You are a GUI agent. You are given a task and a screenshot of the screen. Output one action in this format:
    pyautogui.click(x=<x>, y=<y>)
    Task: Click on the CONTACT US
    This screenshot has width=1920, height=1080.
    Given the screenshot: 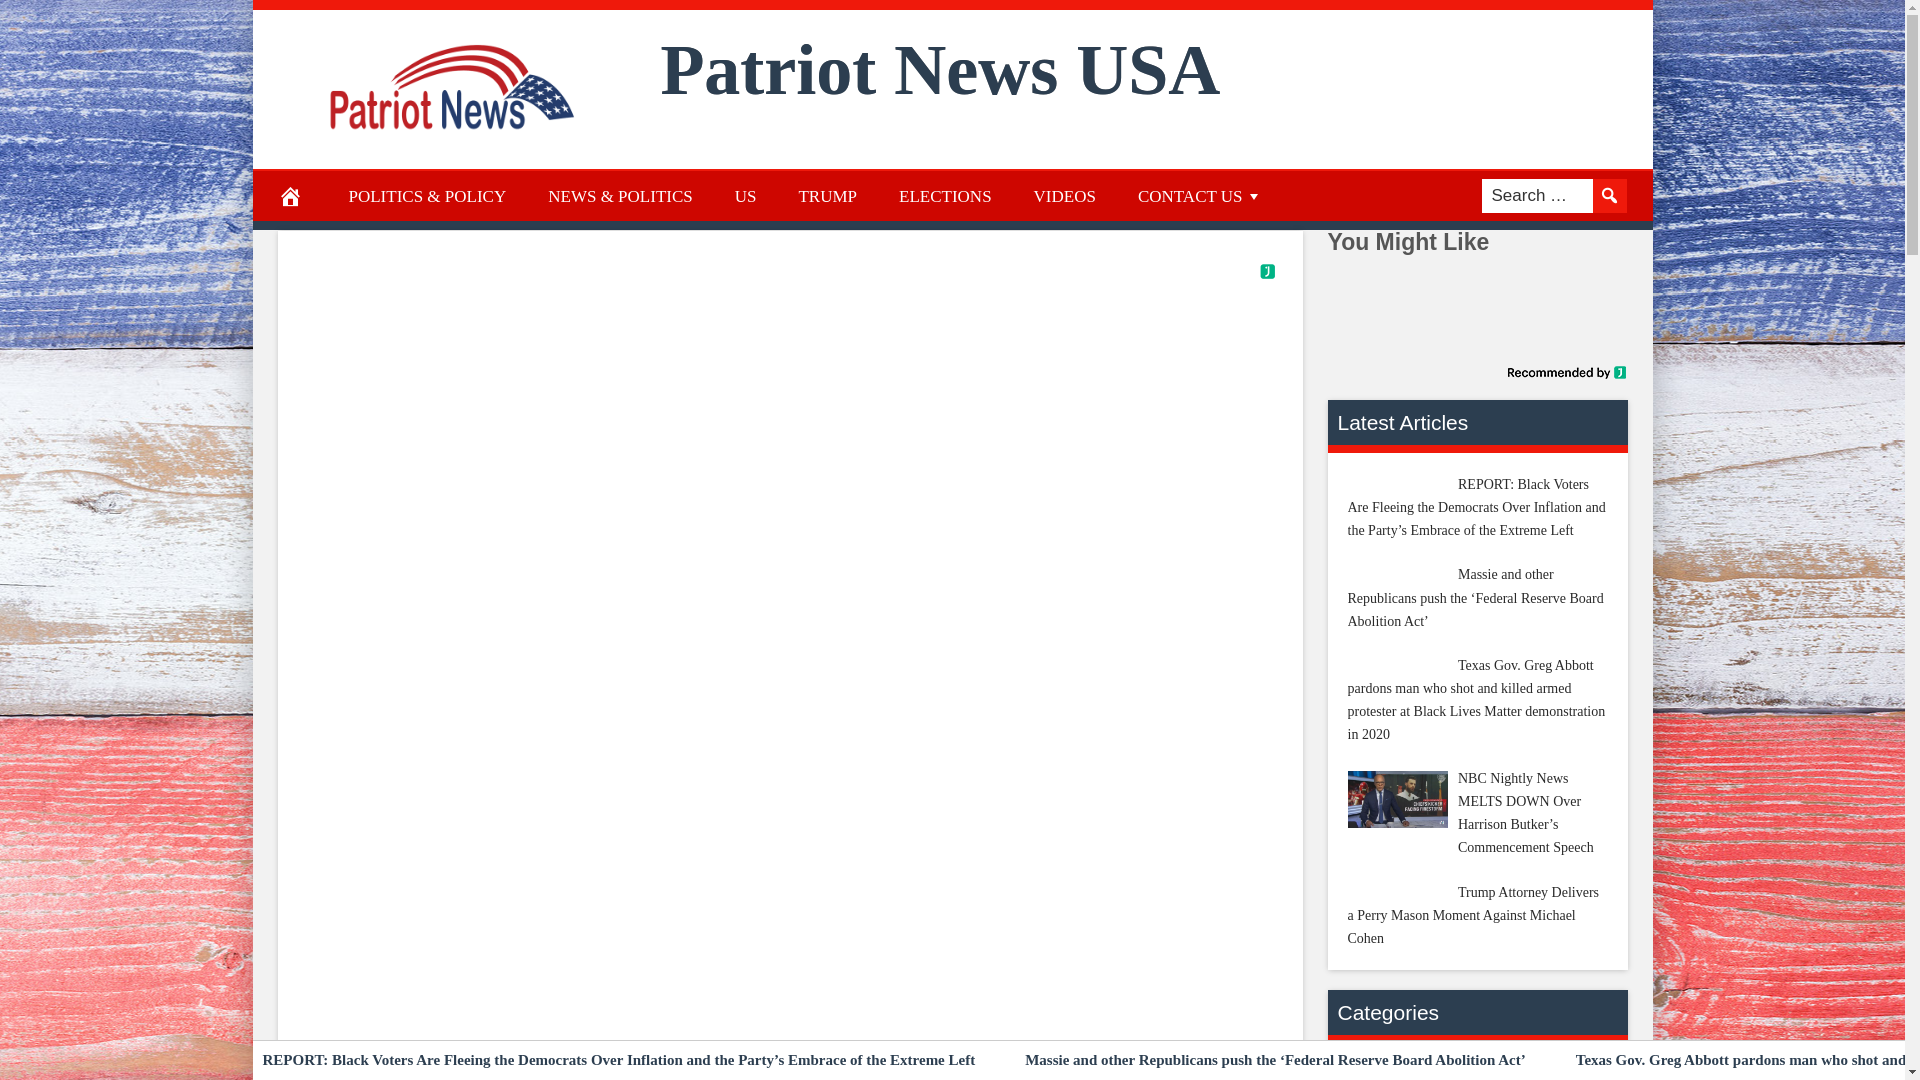 What is the action you would take?
    pyautogui.click(x=1200, y=196)
    